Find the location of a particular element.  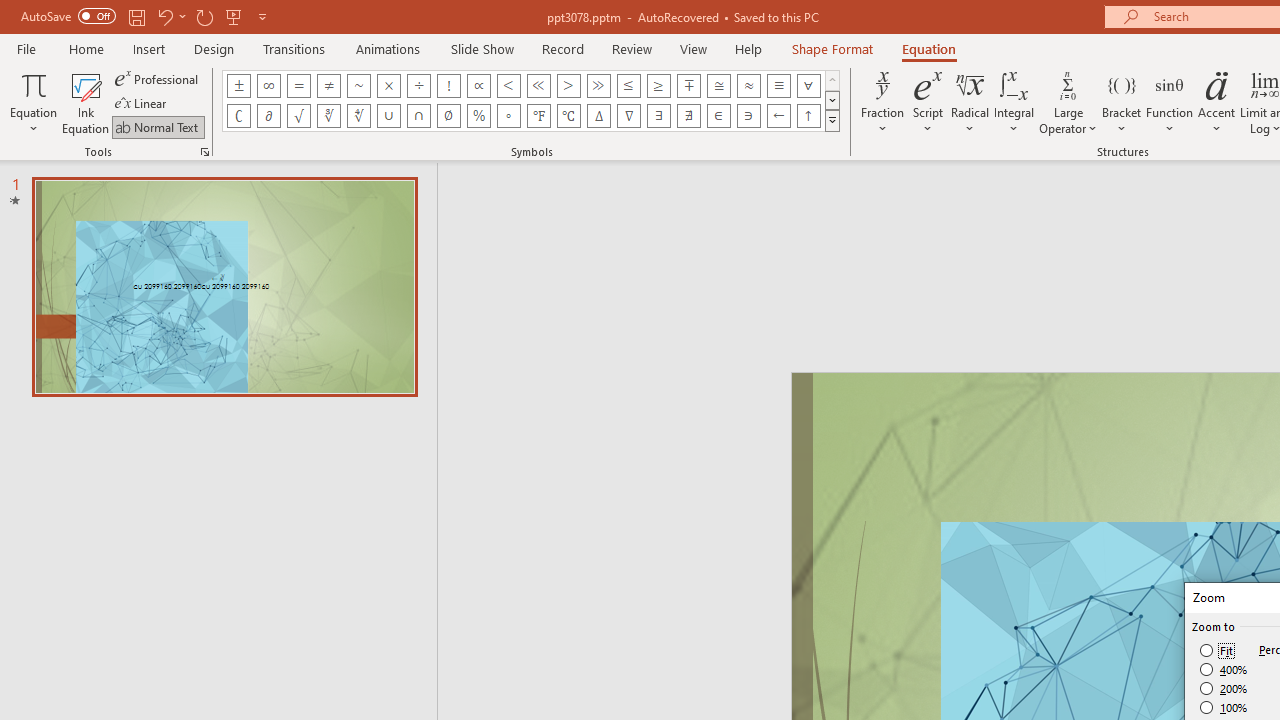

Equation Symbol Radical Sign is located at coordinates (298, 116).